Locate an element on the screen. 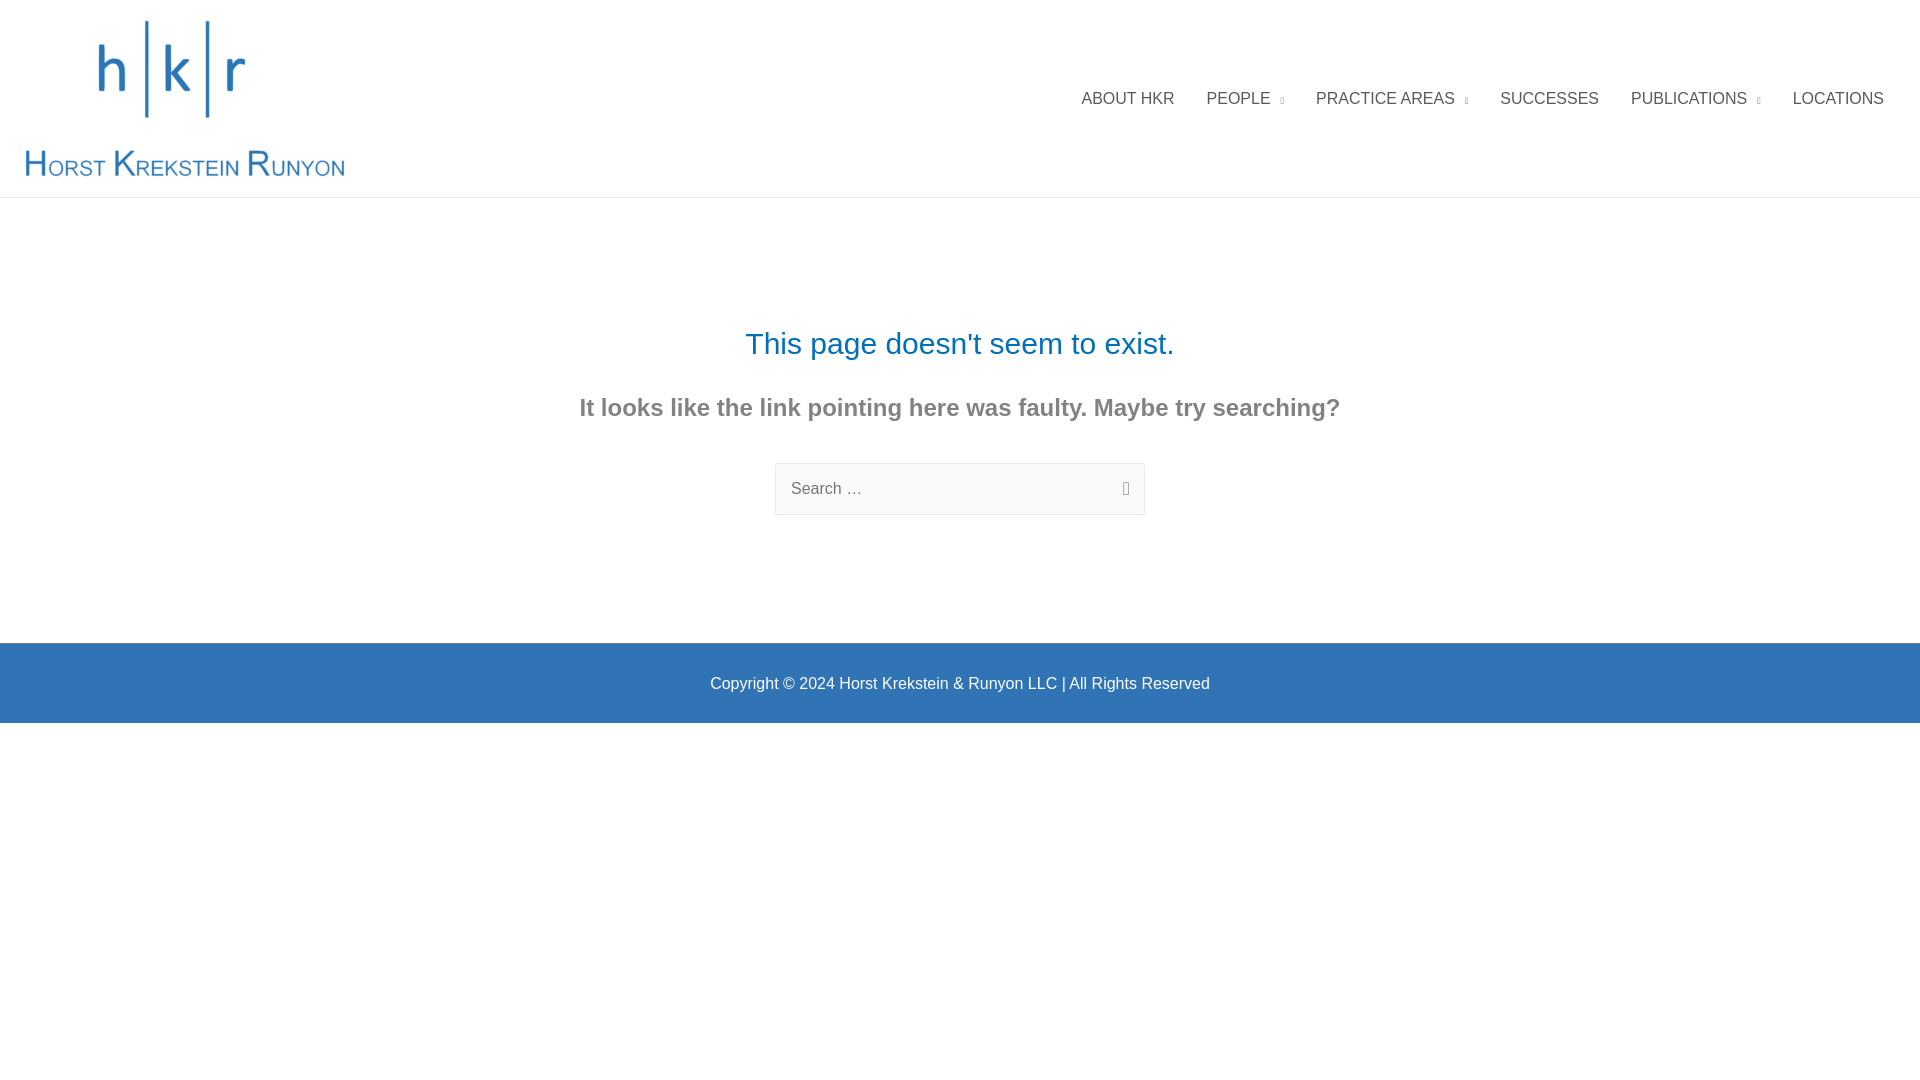 Image resolution: width=1920 pixels, height=1080 pixels. SUCCESSES is located at coordinates (1549, 97).